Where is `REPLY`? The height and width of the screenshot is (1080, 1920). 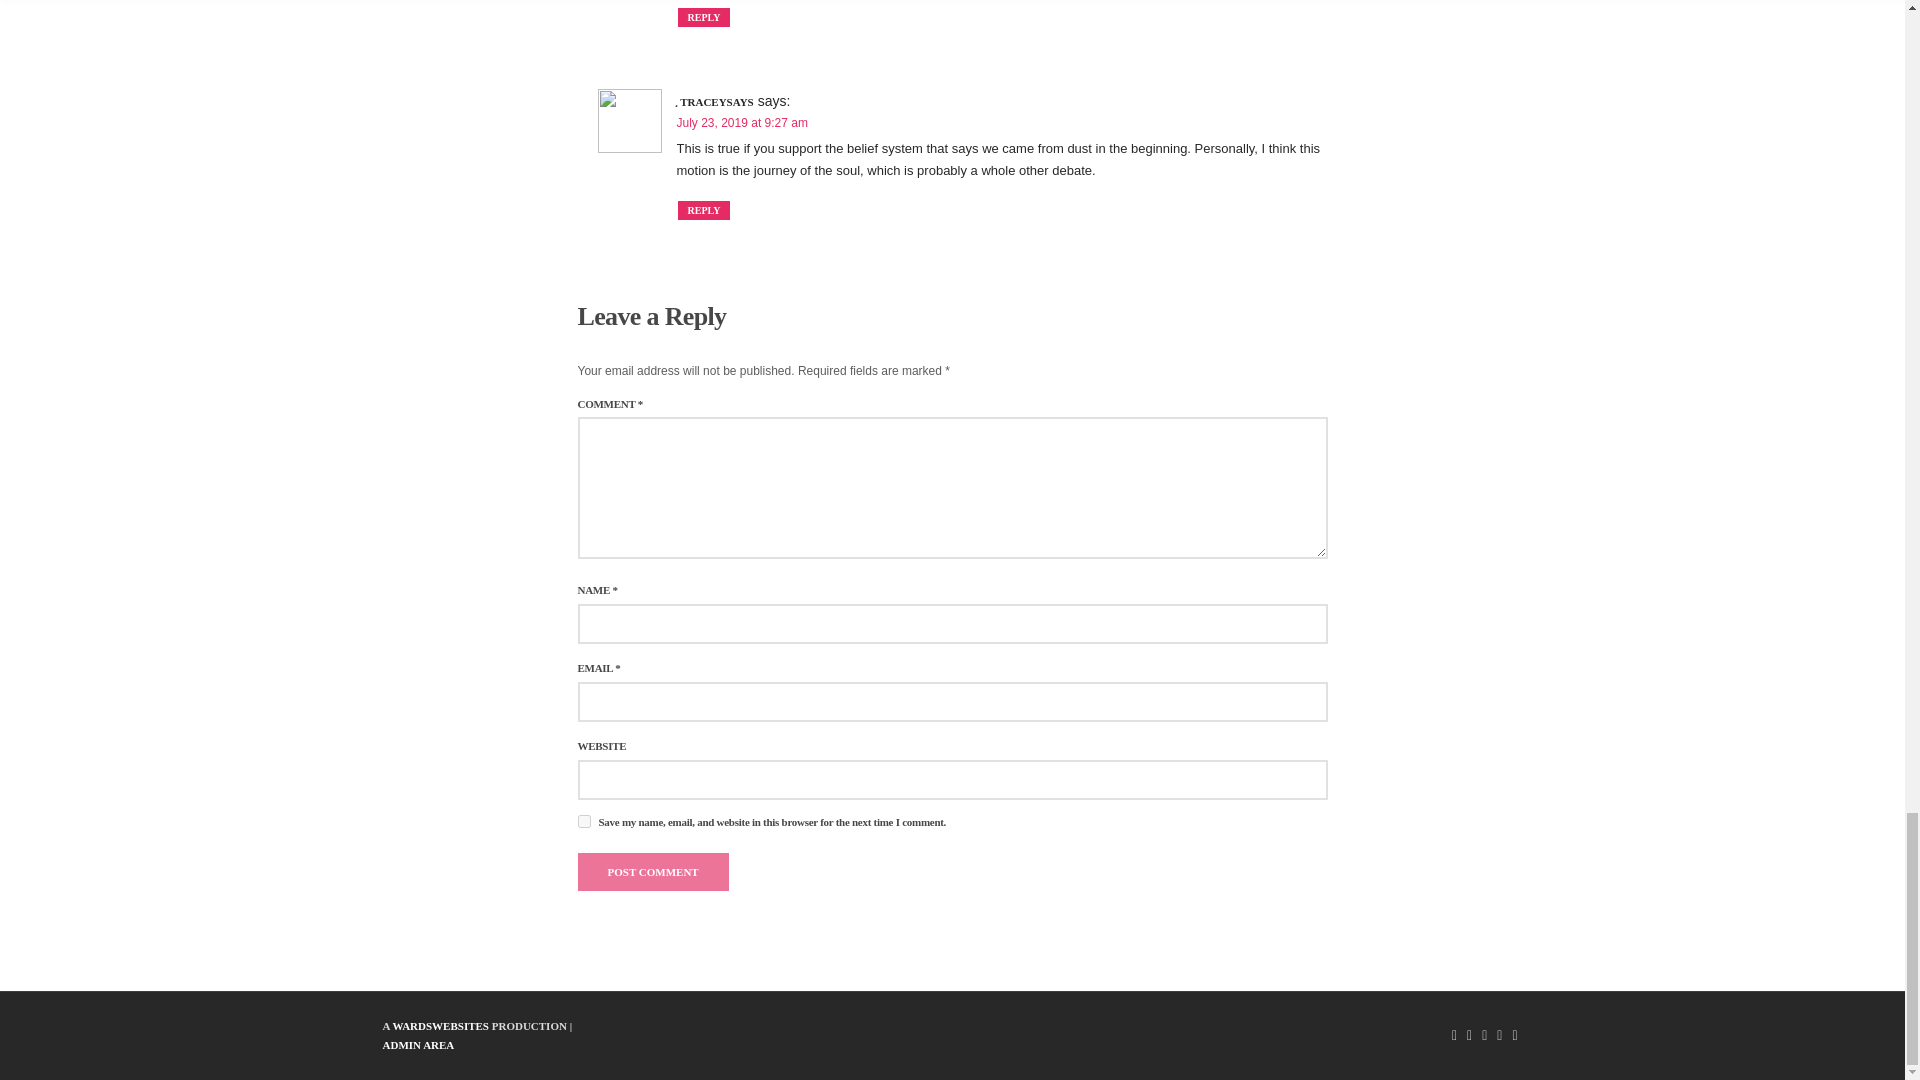
REPLY is located at coordinates (704, 17).